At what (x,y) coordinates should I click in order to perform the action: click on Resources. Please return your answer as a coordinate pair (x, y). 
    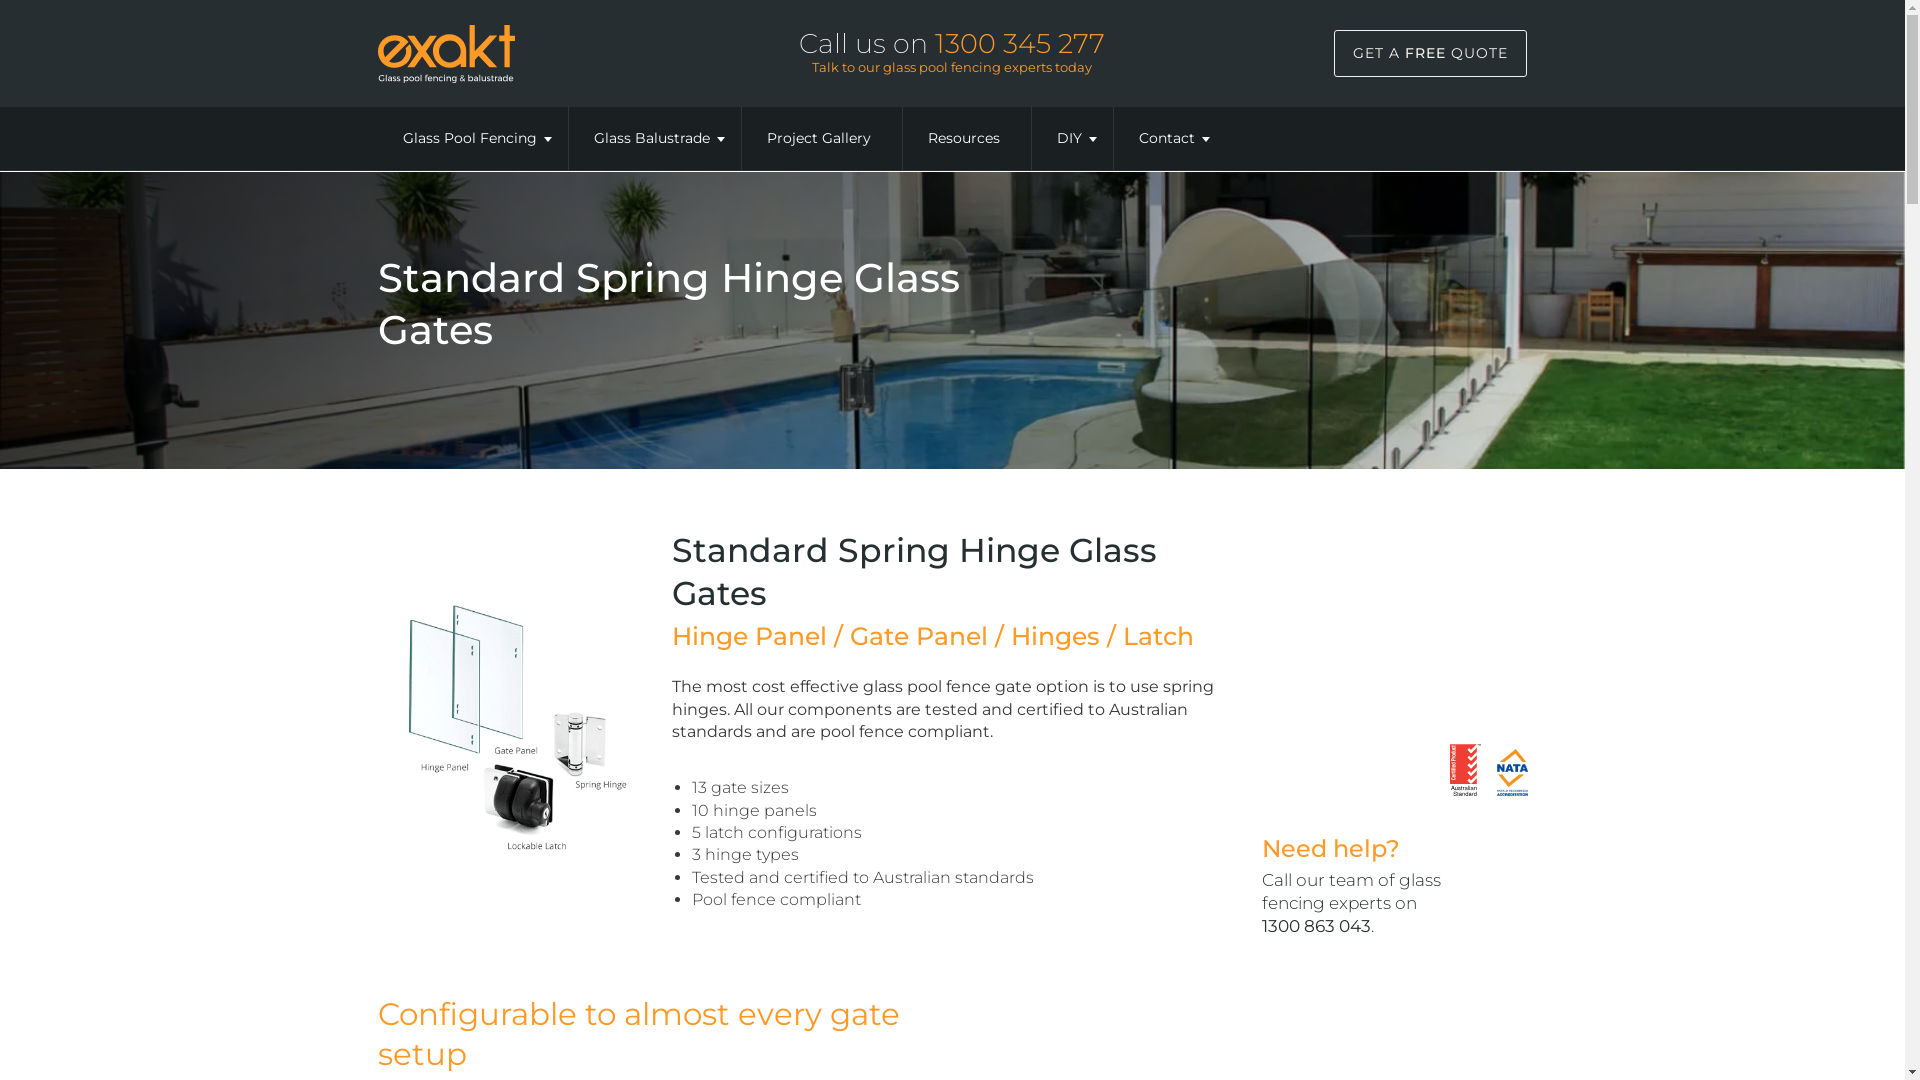
    Looking at the image, I should click on (963, 138).